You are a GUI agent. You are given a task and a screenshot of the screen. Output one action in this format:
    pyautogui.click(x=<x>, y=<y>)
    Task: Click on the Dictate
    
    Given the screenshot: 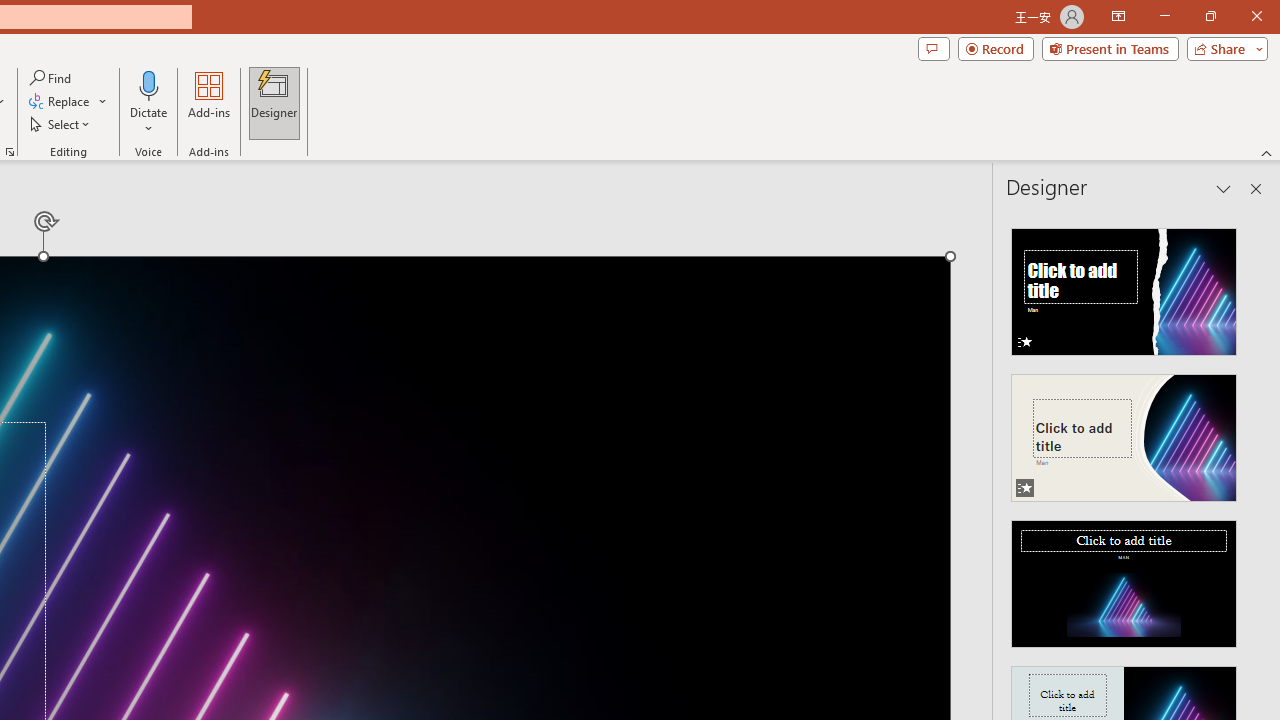 What is the action you would take?
    pyautogui.click(x=149, y=84)
    